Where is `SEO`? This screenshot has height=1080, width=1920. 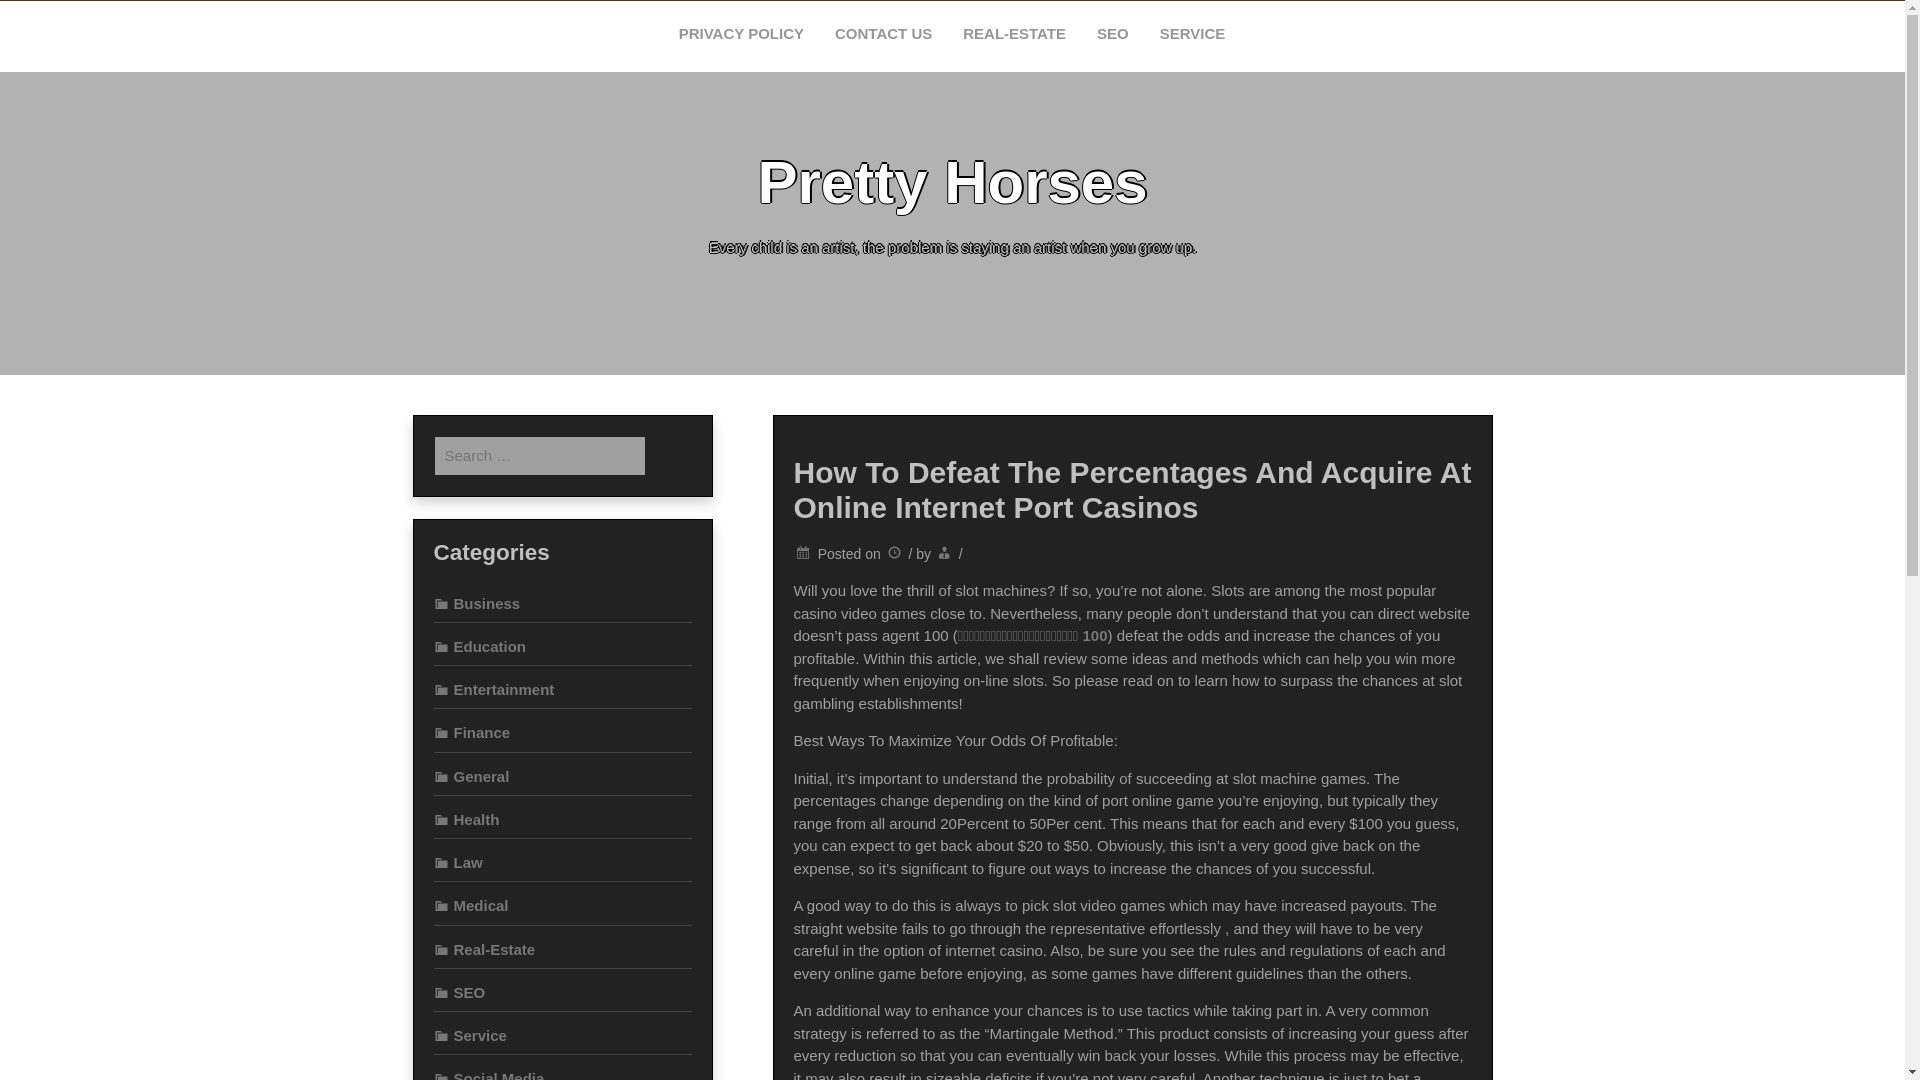
SEO is located at coordinates (1113, 34).